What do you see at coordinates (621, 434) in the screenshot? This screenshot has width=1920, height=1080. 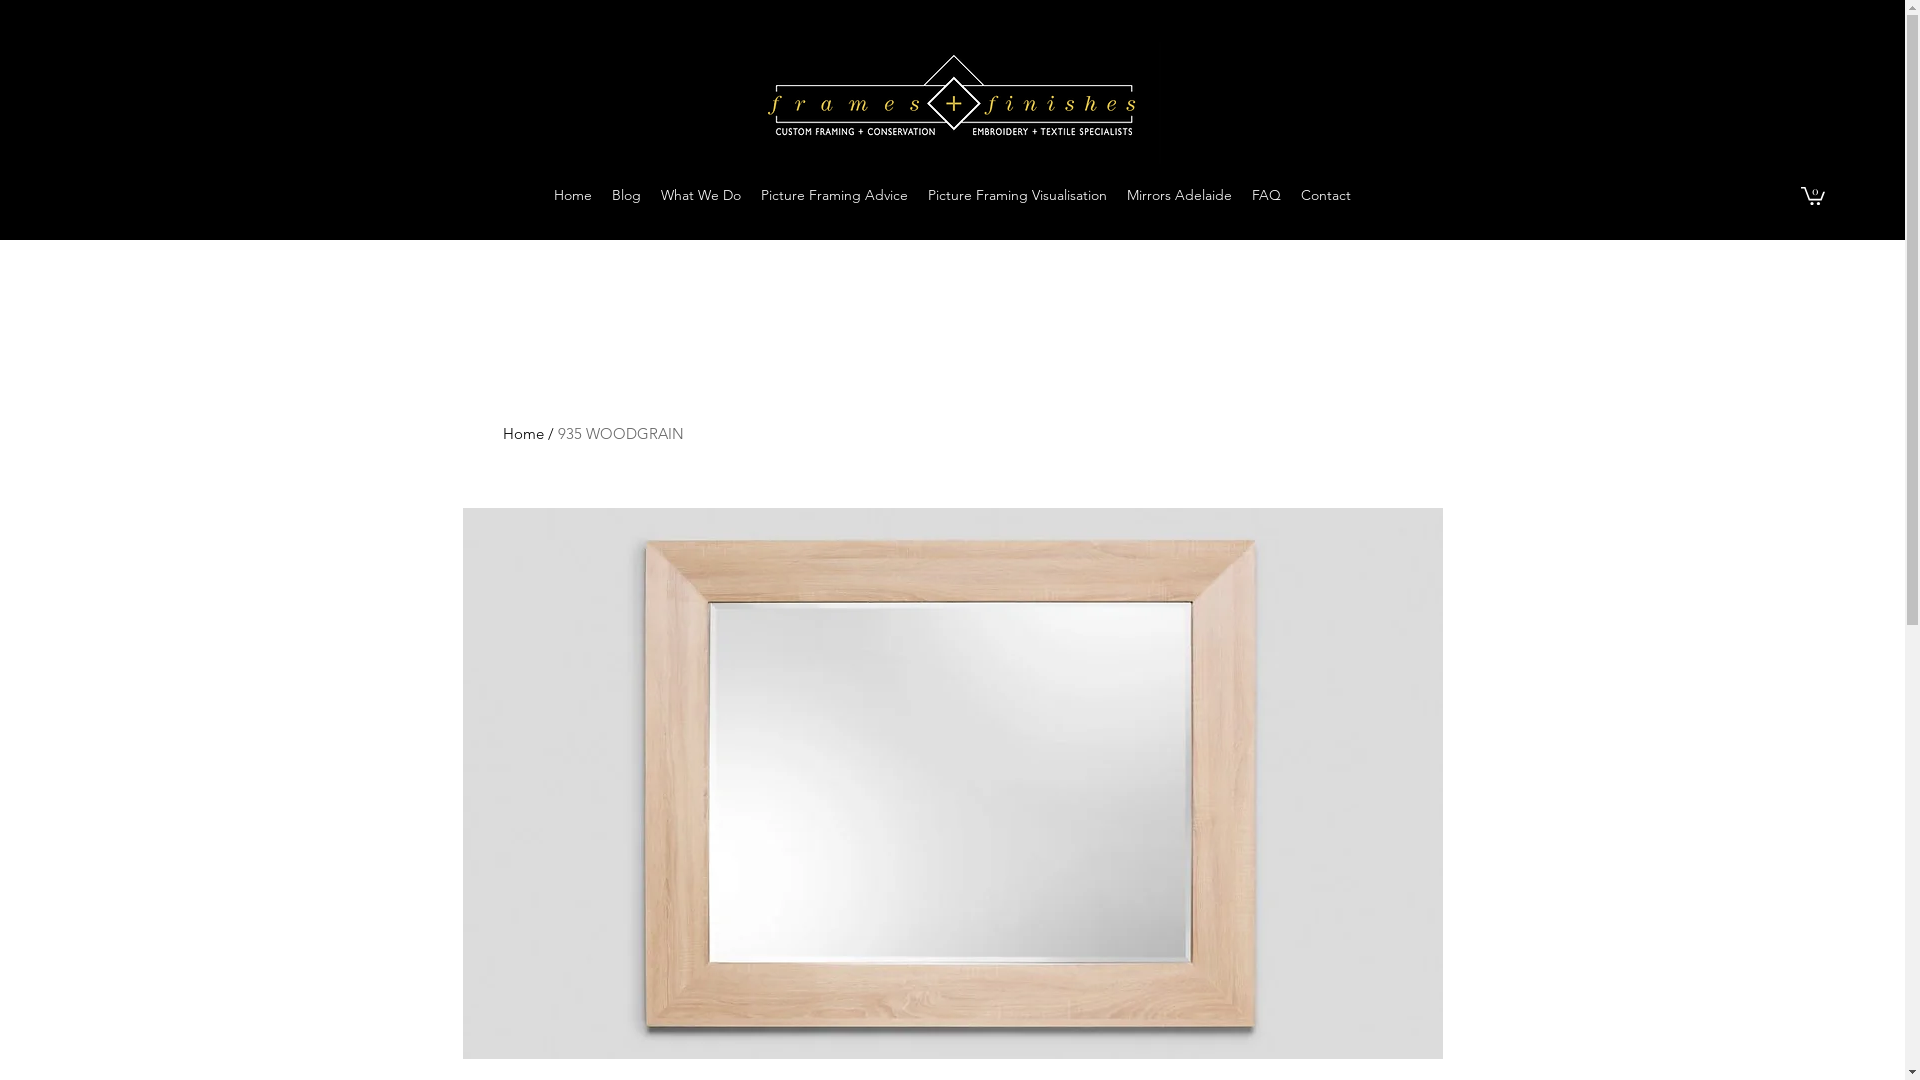 I see `935 WOODGRAIN` at bounding box center [621, 434].